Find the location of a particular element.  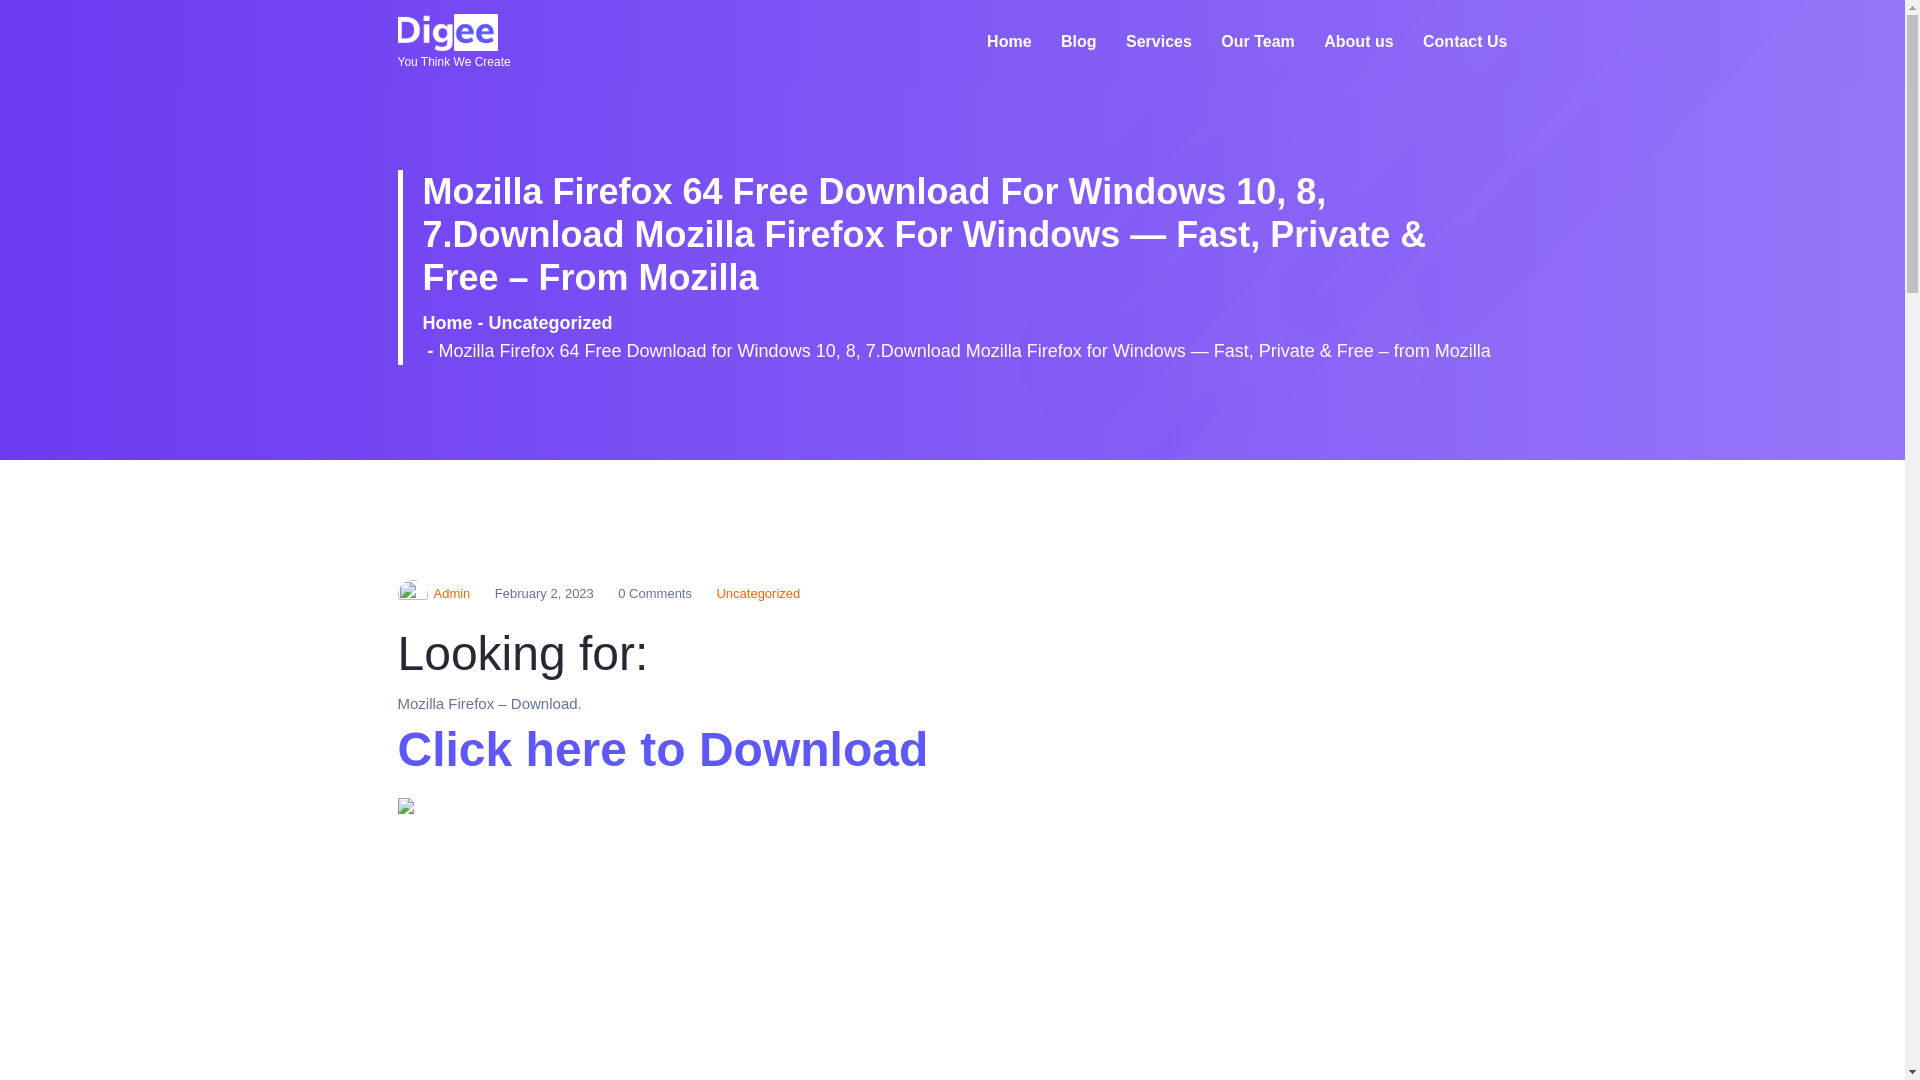

Contact Us is located at coordinates (1464, 42).